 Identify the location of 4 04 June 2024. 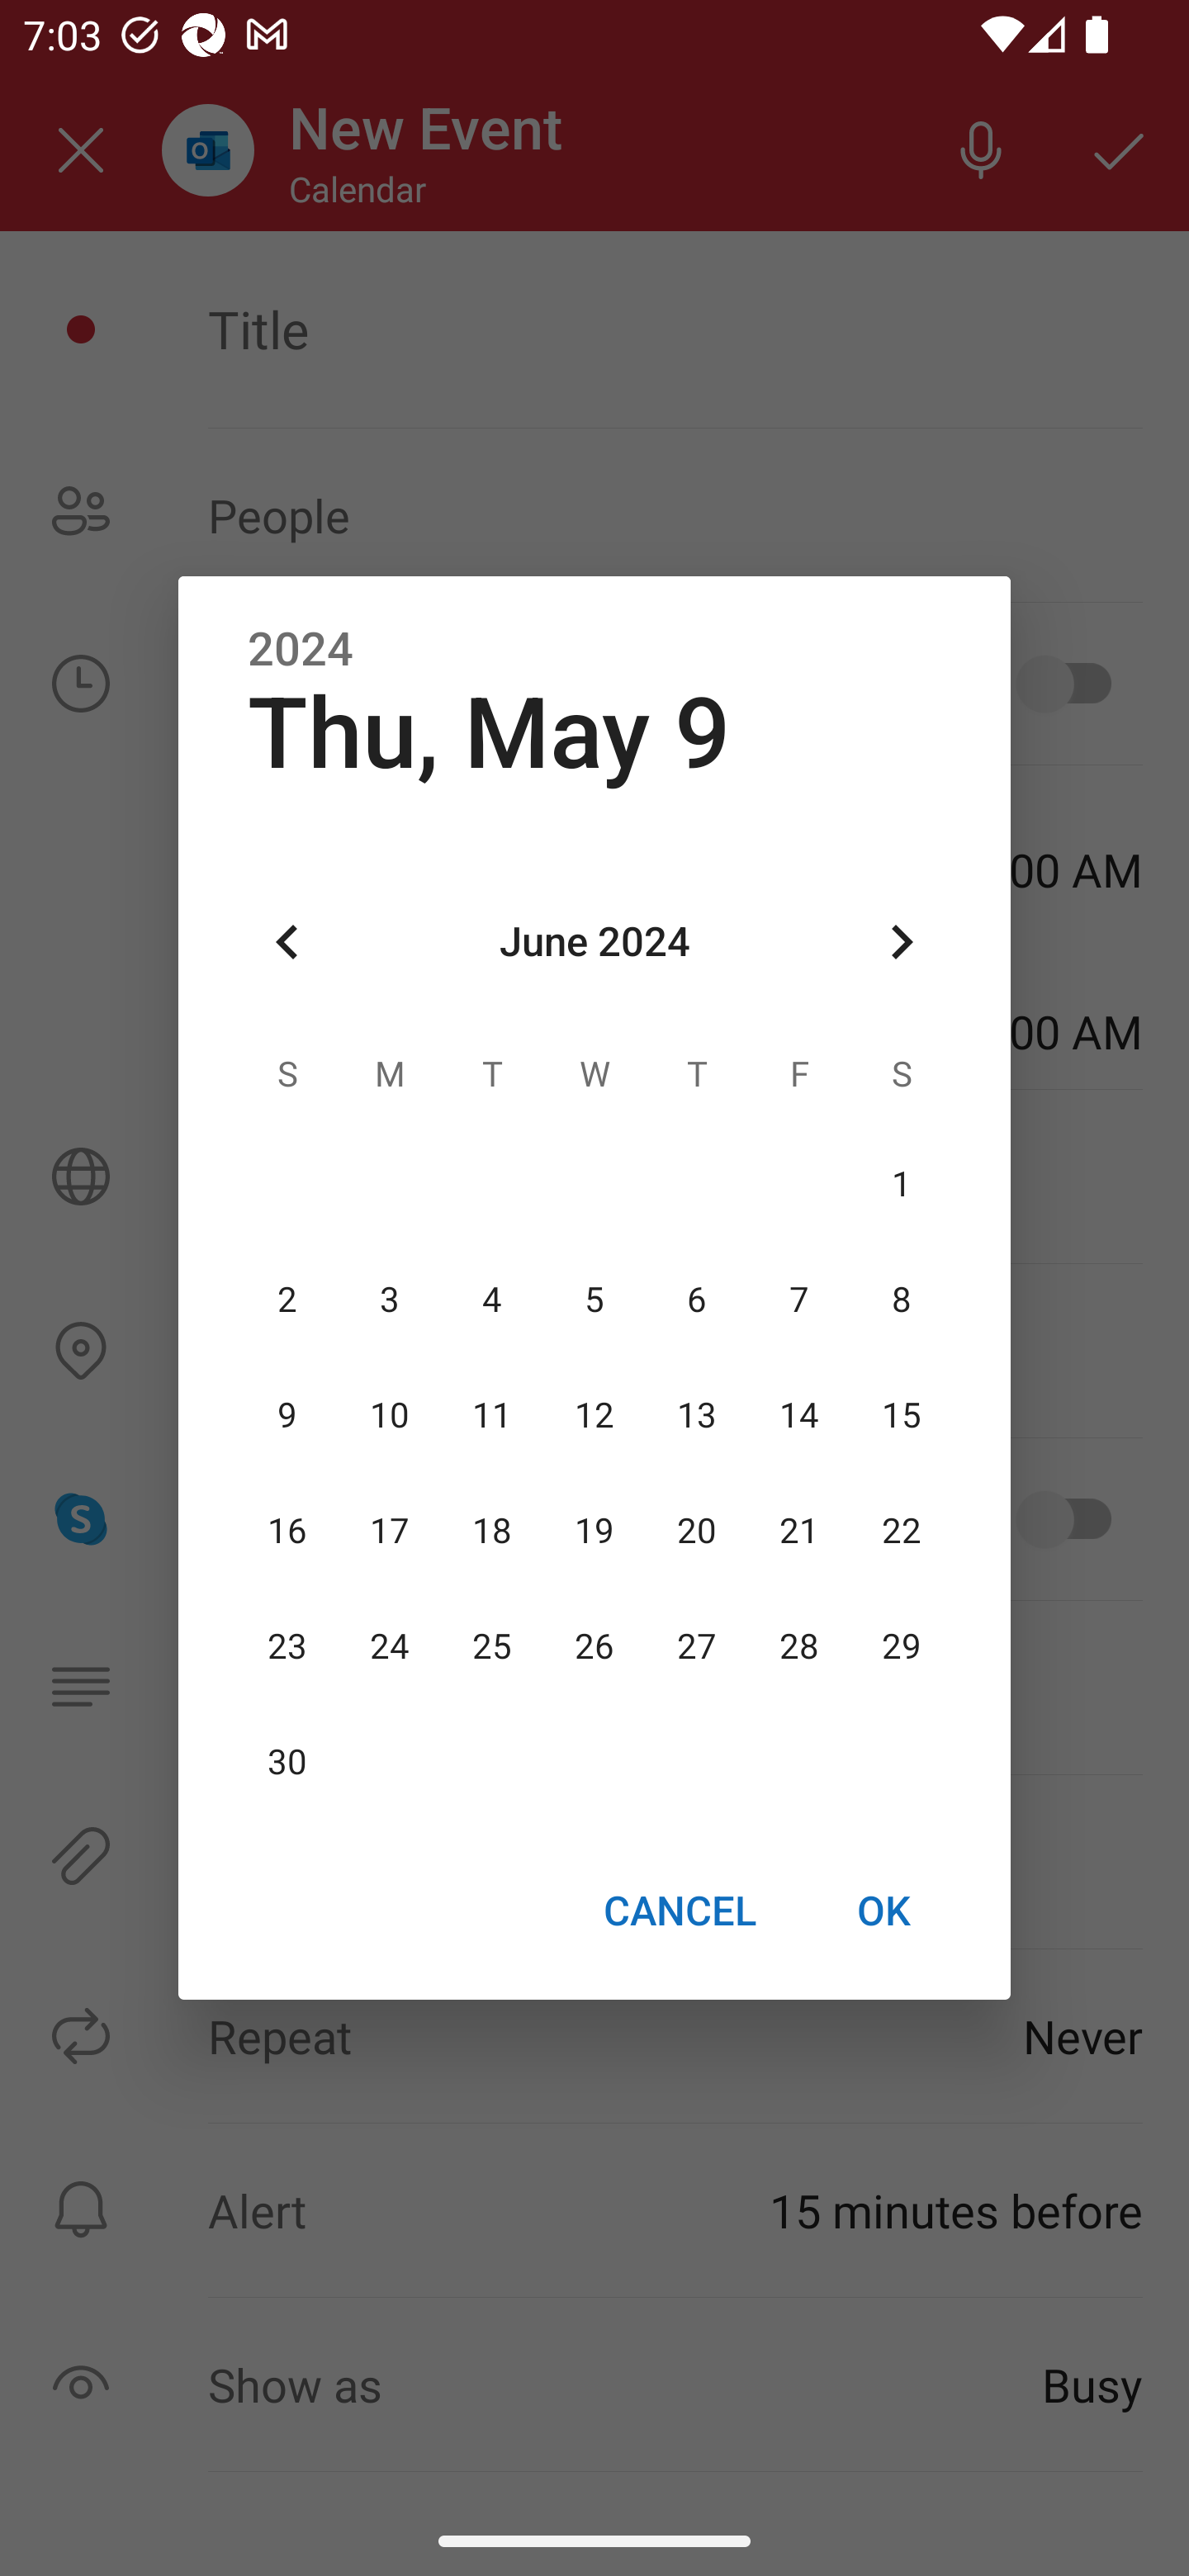
(492, 1300).